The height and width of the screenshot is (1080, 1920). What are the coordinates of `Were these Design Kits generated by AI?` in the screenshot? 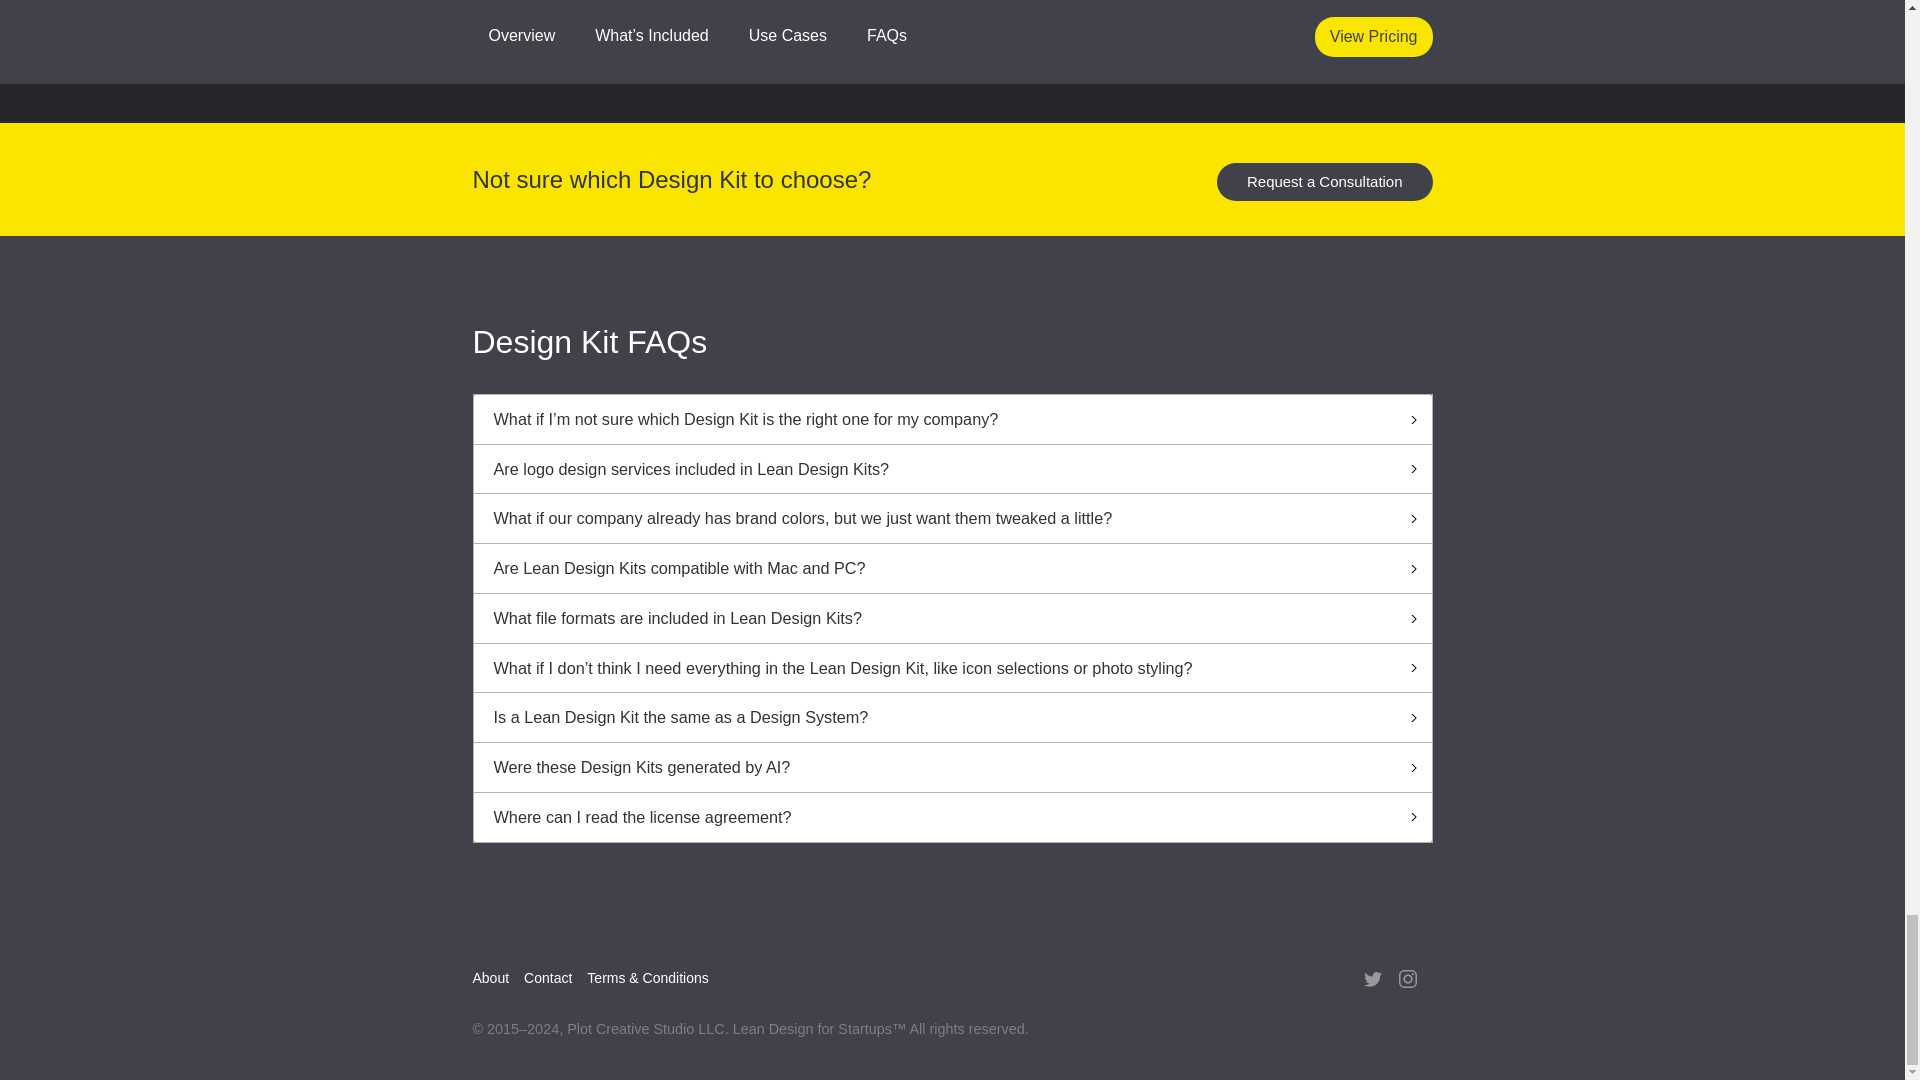 It's located at (953, 768).